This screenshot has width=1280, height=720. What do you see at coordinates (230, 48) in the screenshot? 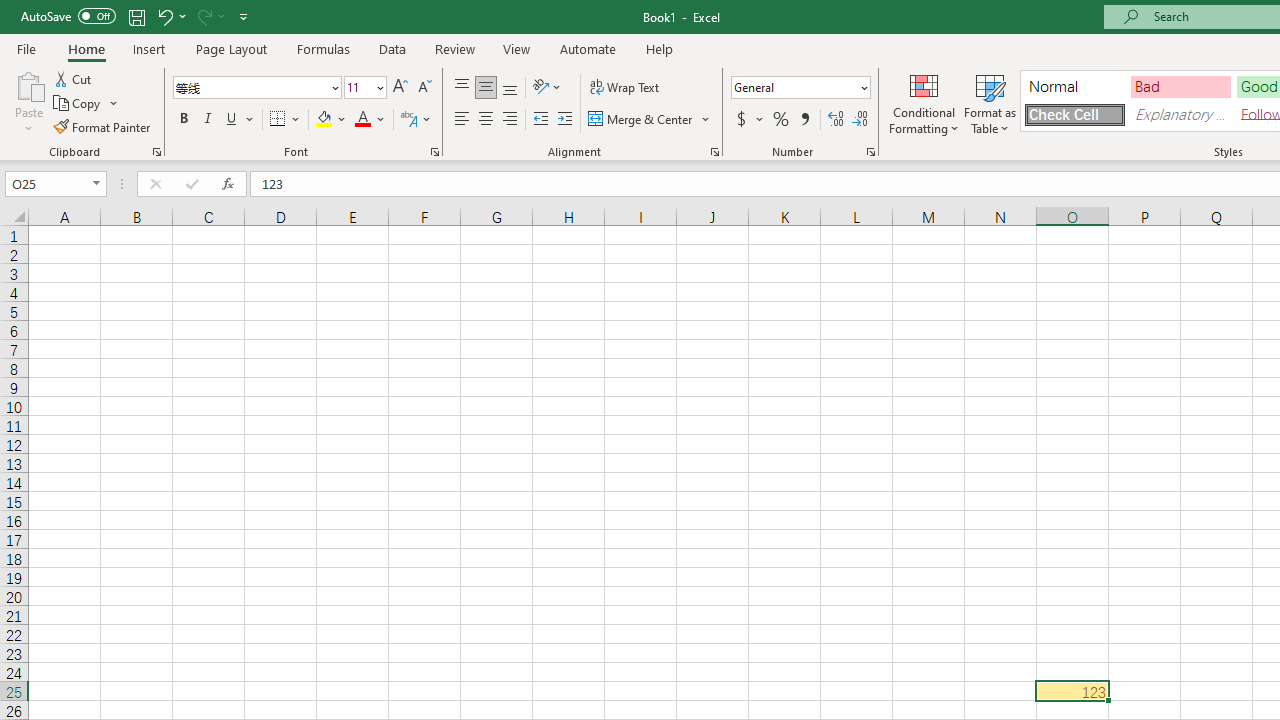
I see `Page Layout` at bounding box center [230, 48].